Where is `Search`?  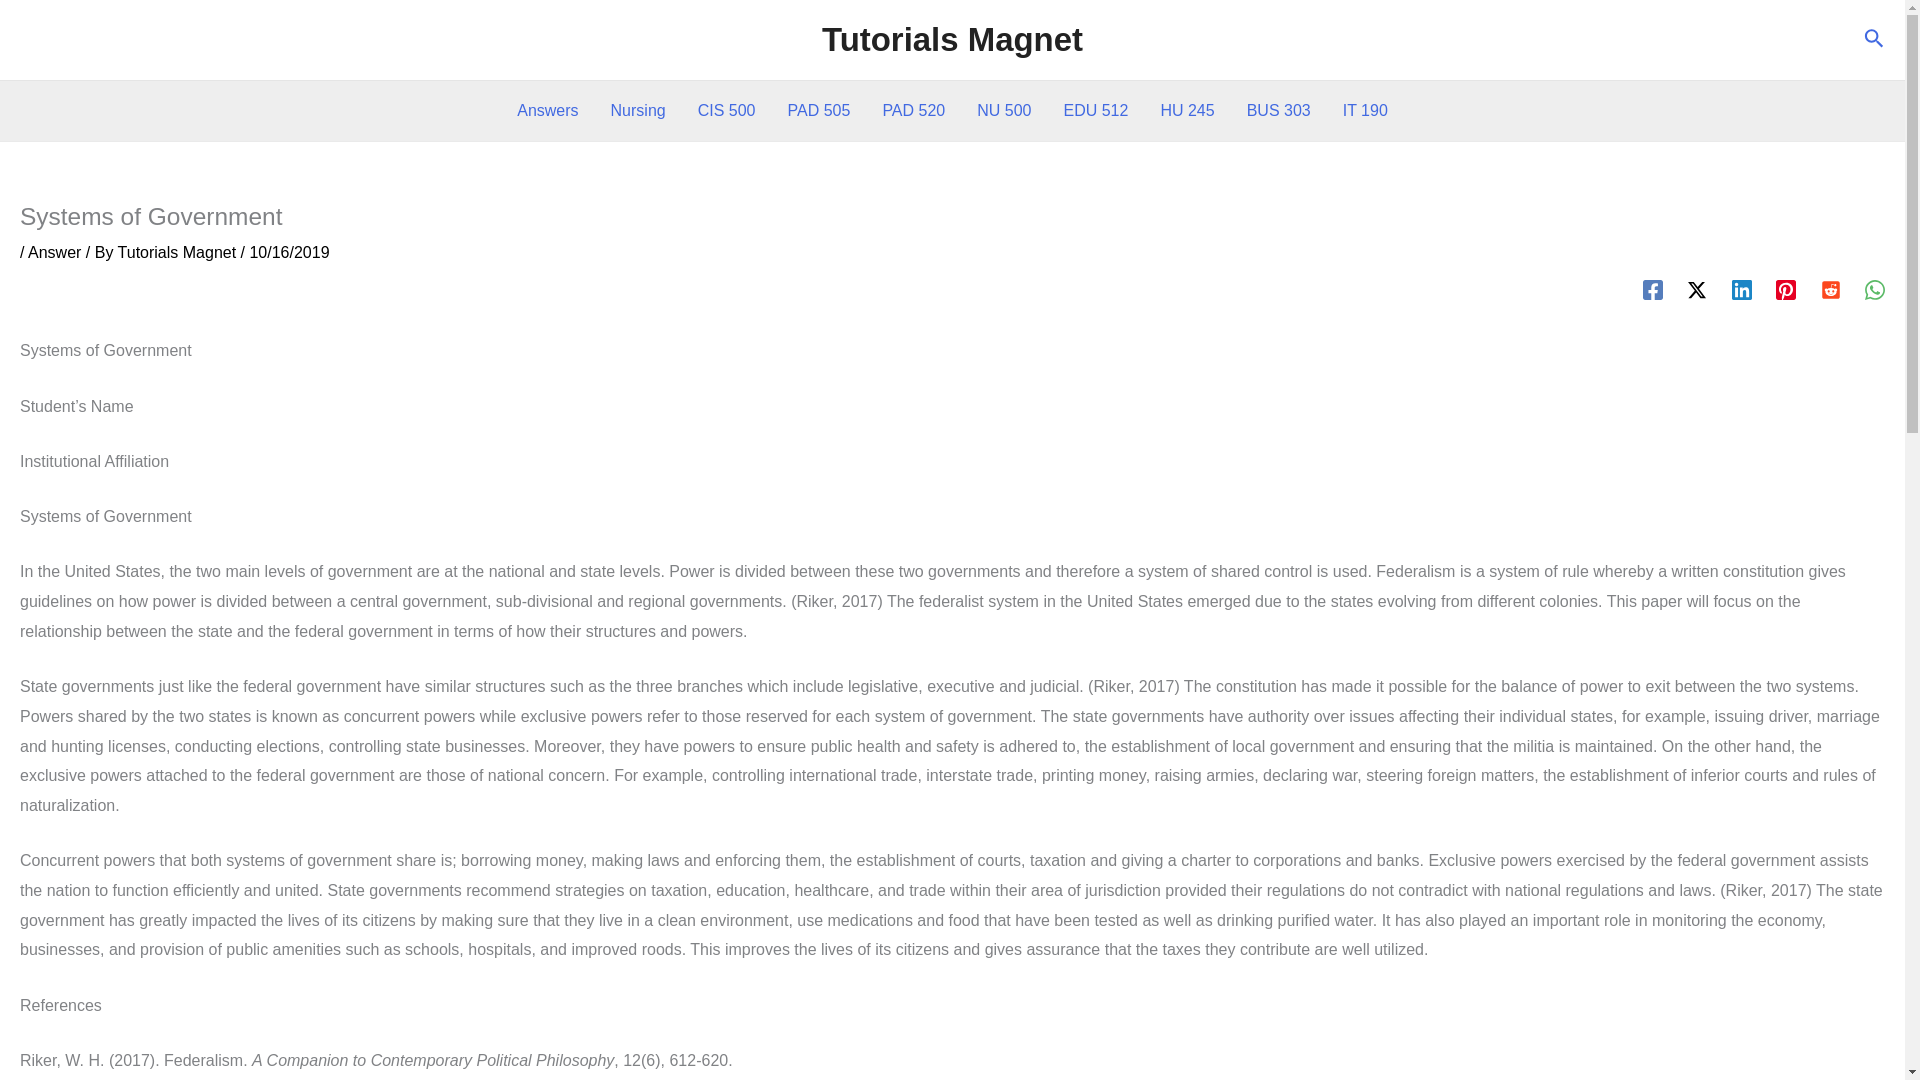 Search is located at coordinates (1874, 40).